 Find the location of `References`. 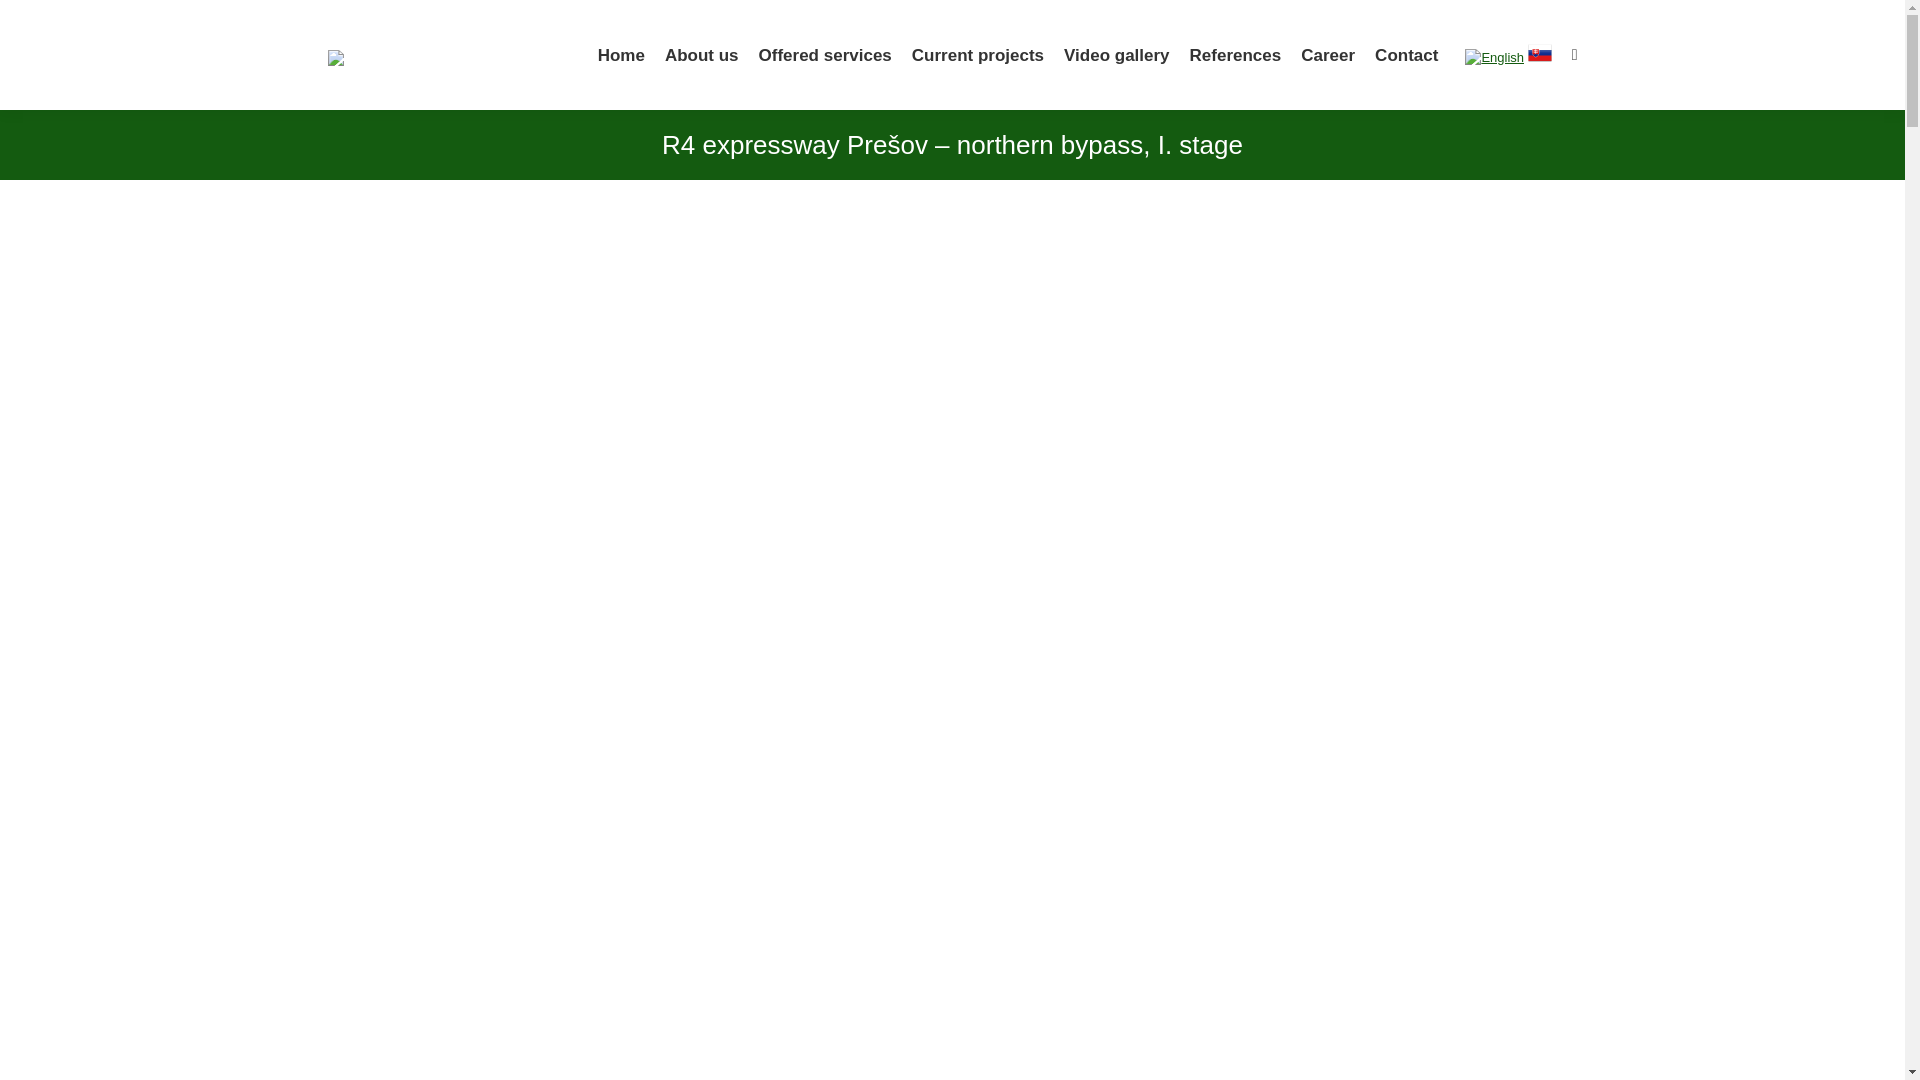

References is located at coordinates (1235, 54).